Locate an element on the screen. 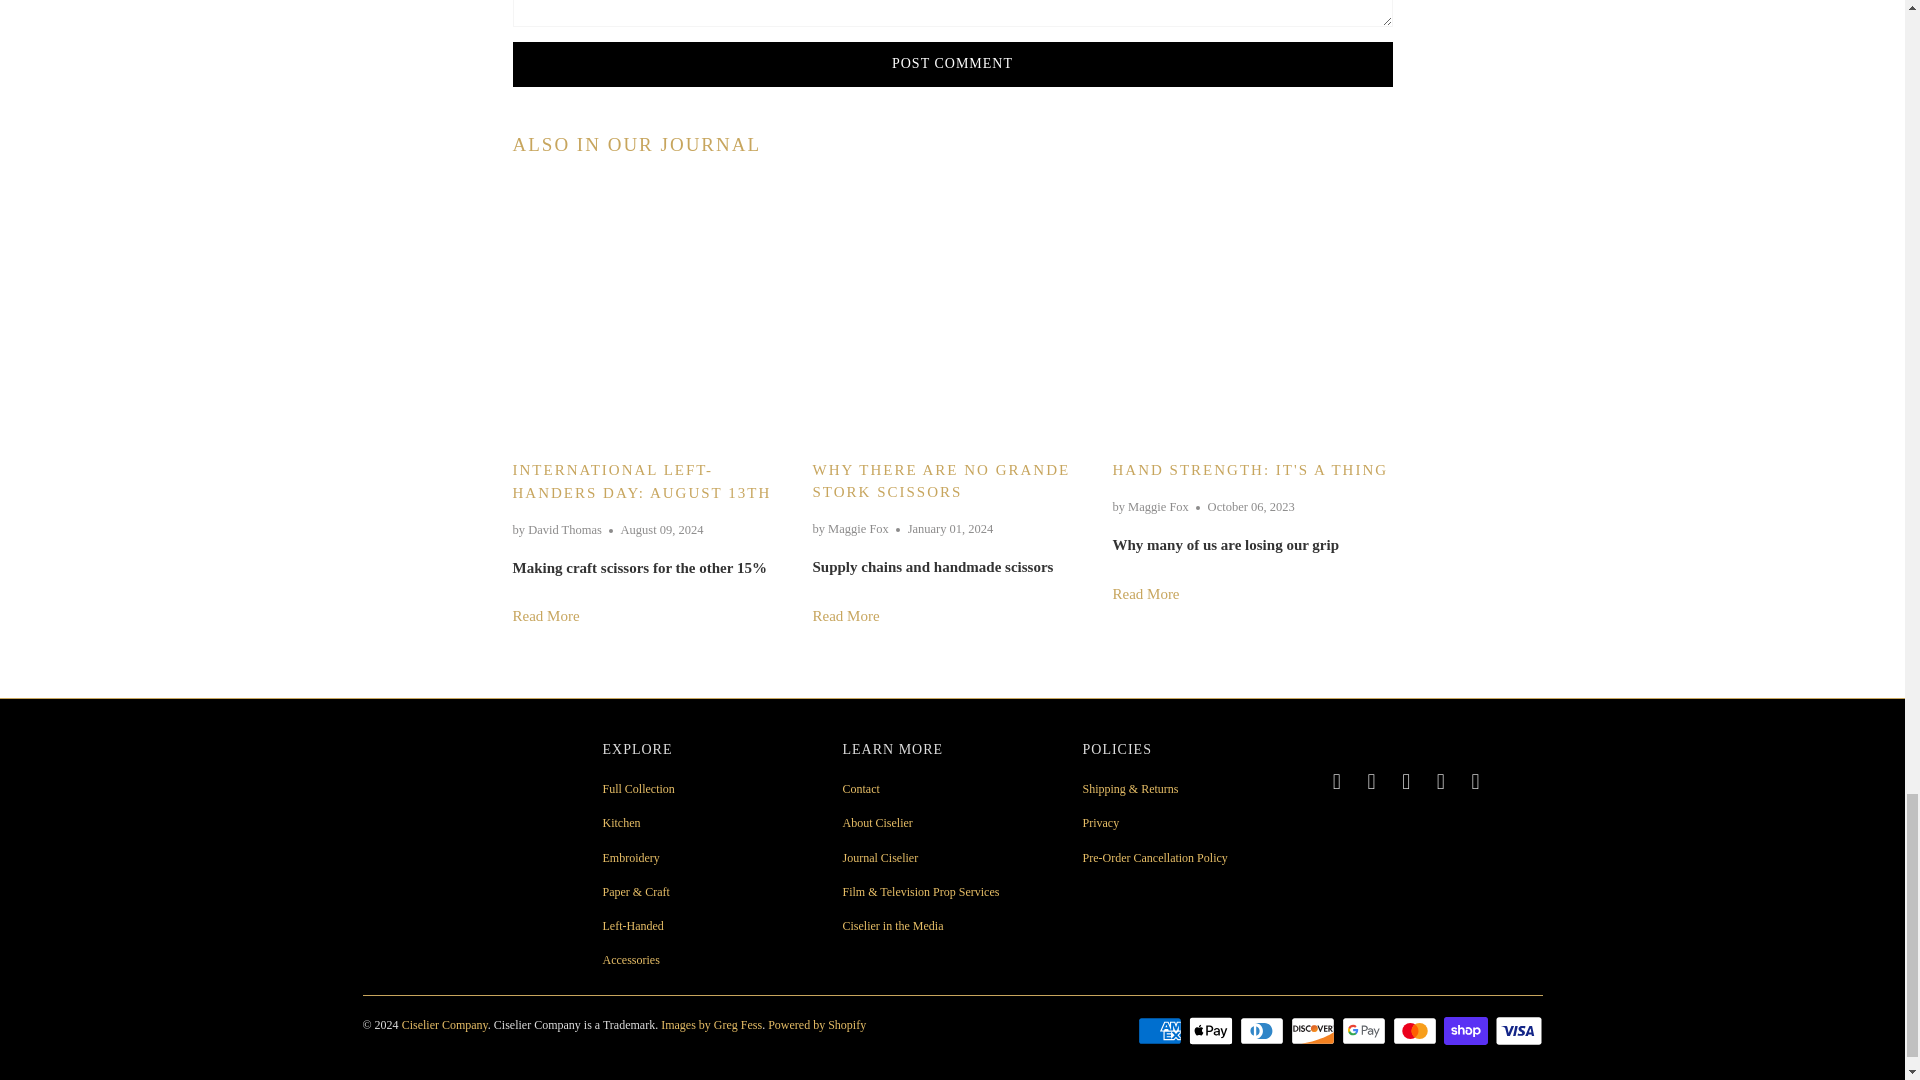  Apple Pay is located at coordinates (1212, 1031).